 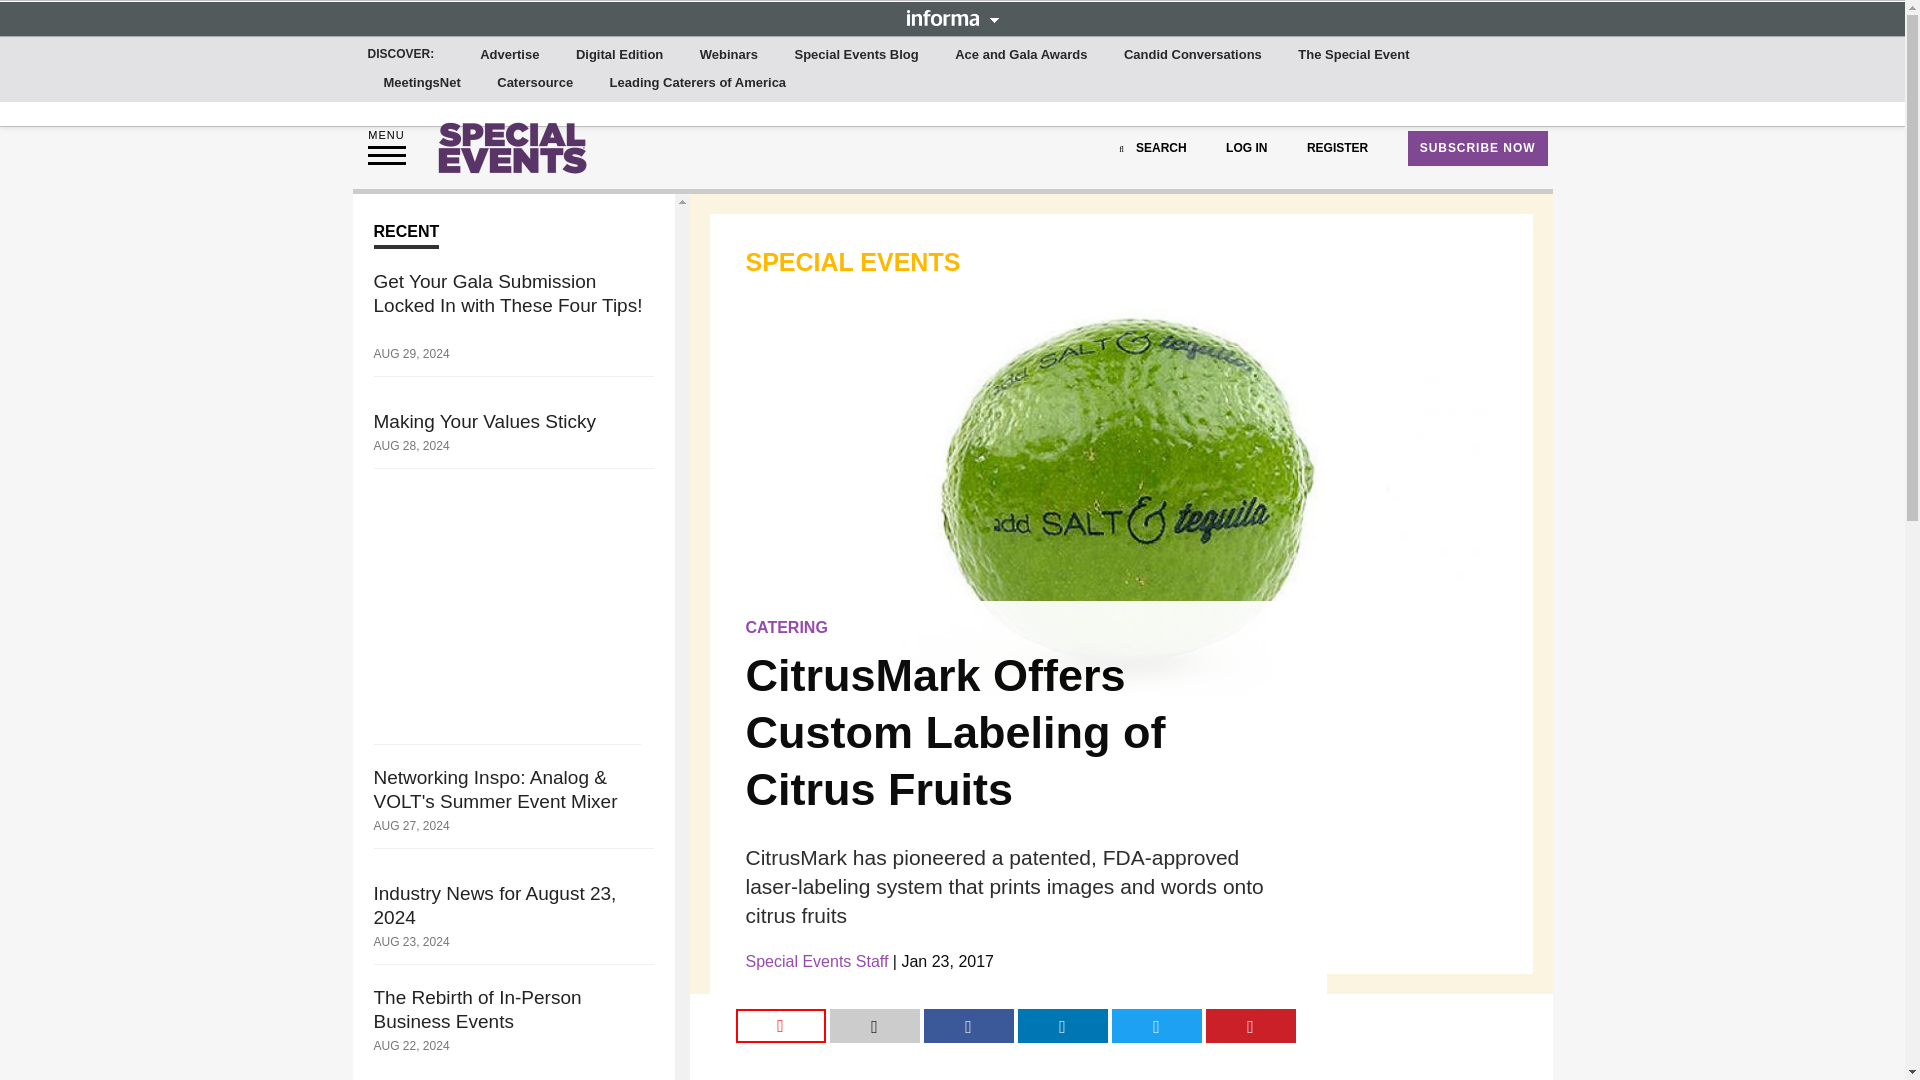 What do you see at coordinates (698, 83) in the screenshot?
I see `Leading Caterers of America` at bounding box center [698, 83].